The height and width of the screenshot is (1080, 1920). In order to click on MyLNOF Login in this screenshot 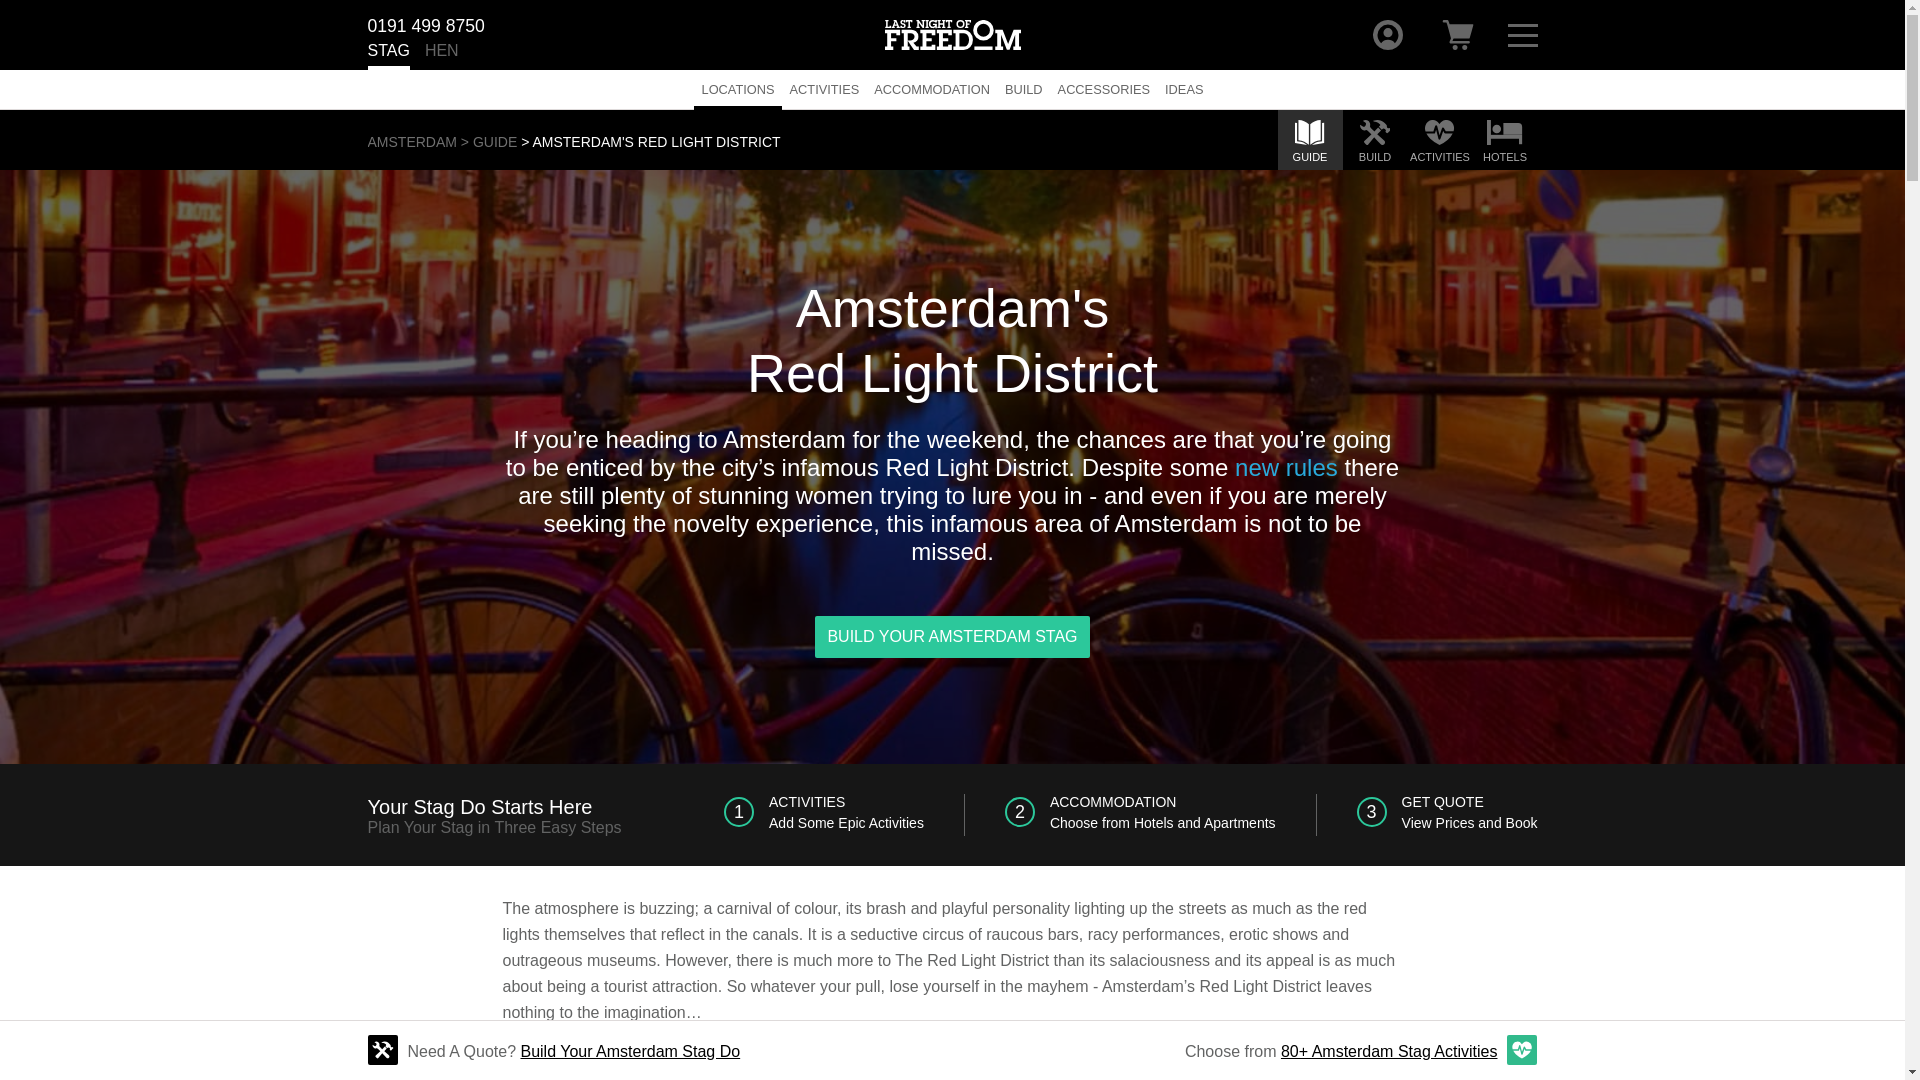, I will do `click(1387, 34)`.